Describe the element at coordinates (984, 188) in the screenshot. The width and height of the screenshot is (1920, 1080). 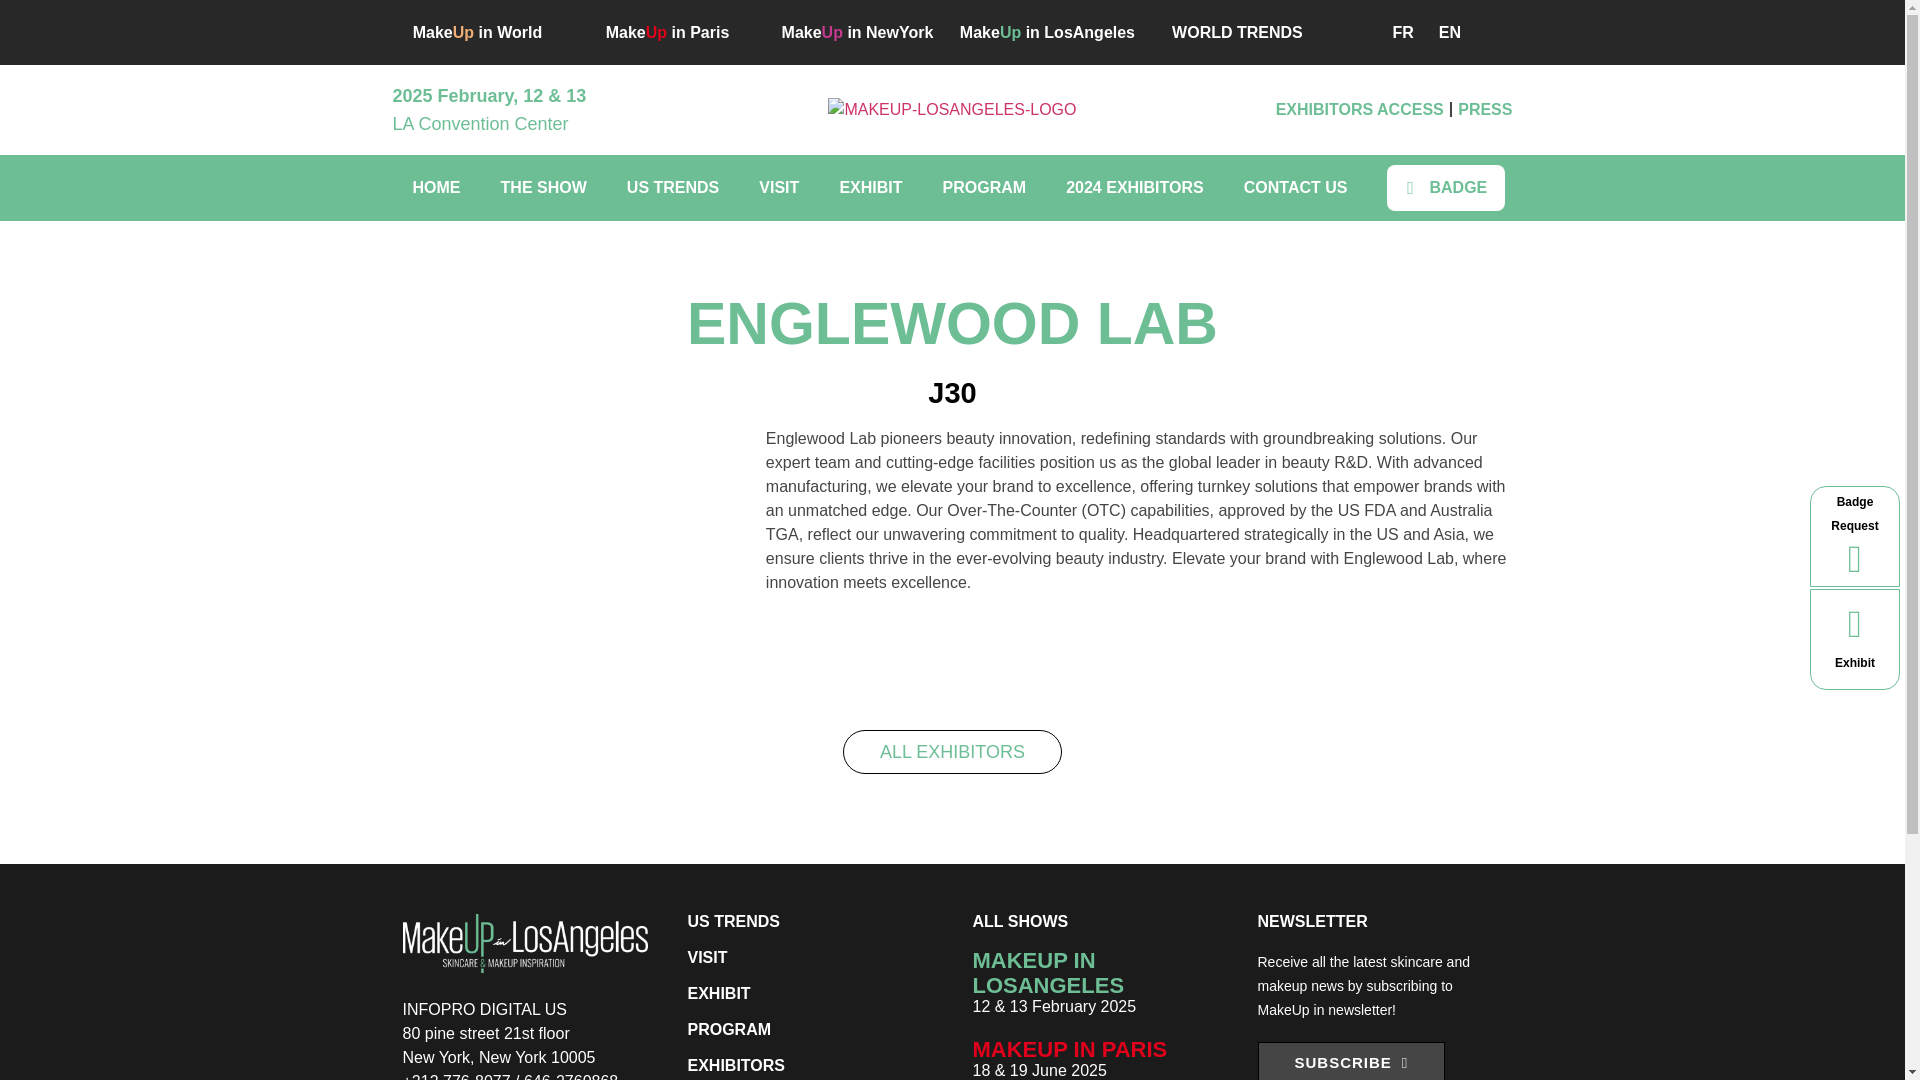
I see `PROGRAM` at that location.